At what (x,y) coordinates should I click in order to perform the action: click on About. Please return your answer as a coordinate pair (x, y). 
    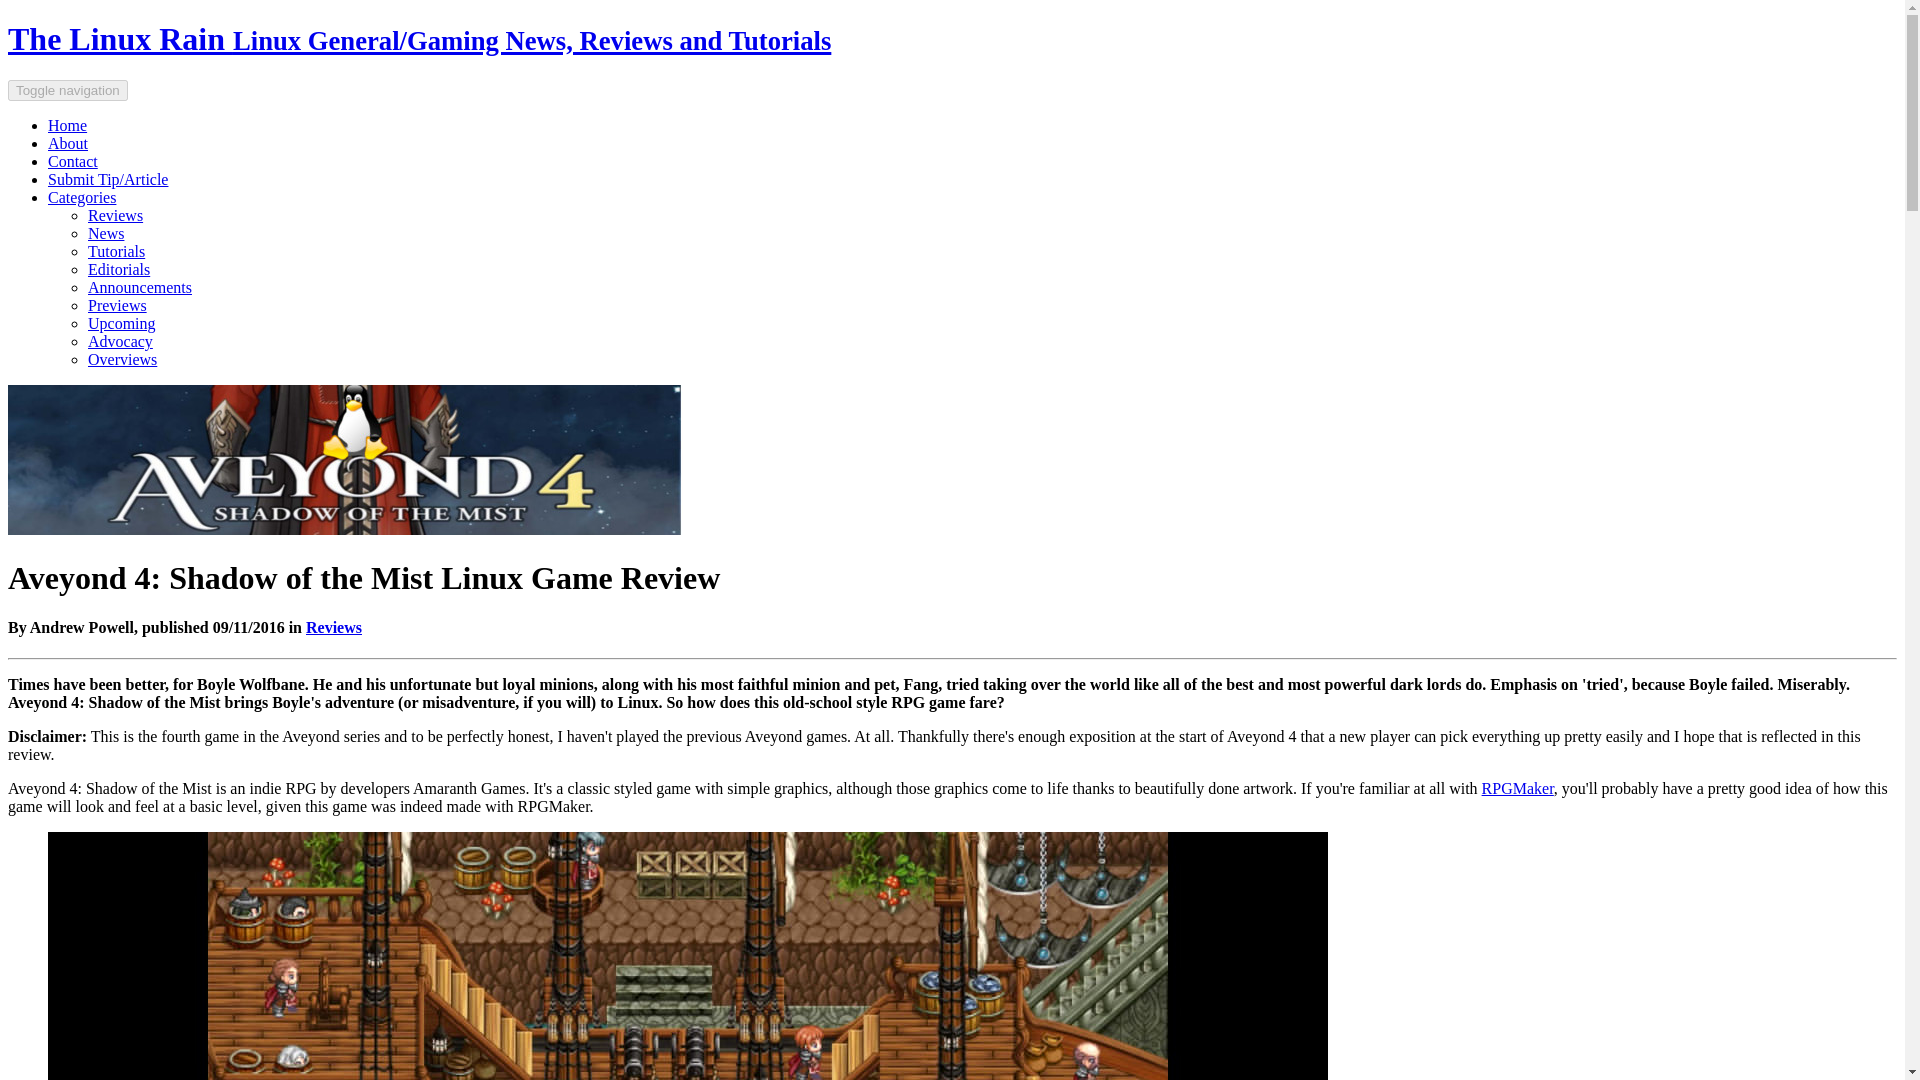
    Looking at the image, I should click on (68, 144).